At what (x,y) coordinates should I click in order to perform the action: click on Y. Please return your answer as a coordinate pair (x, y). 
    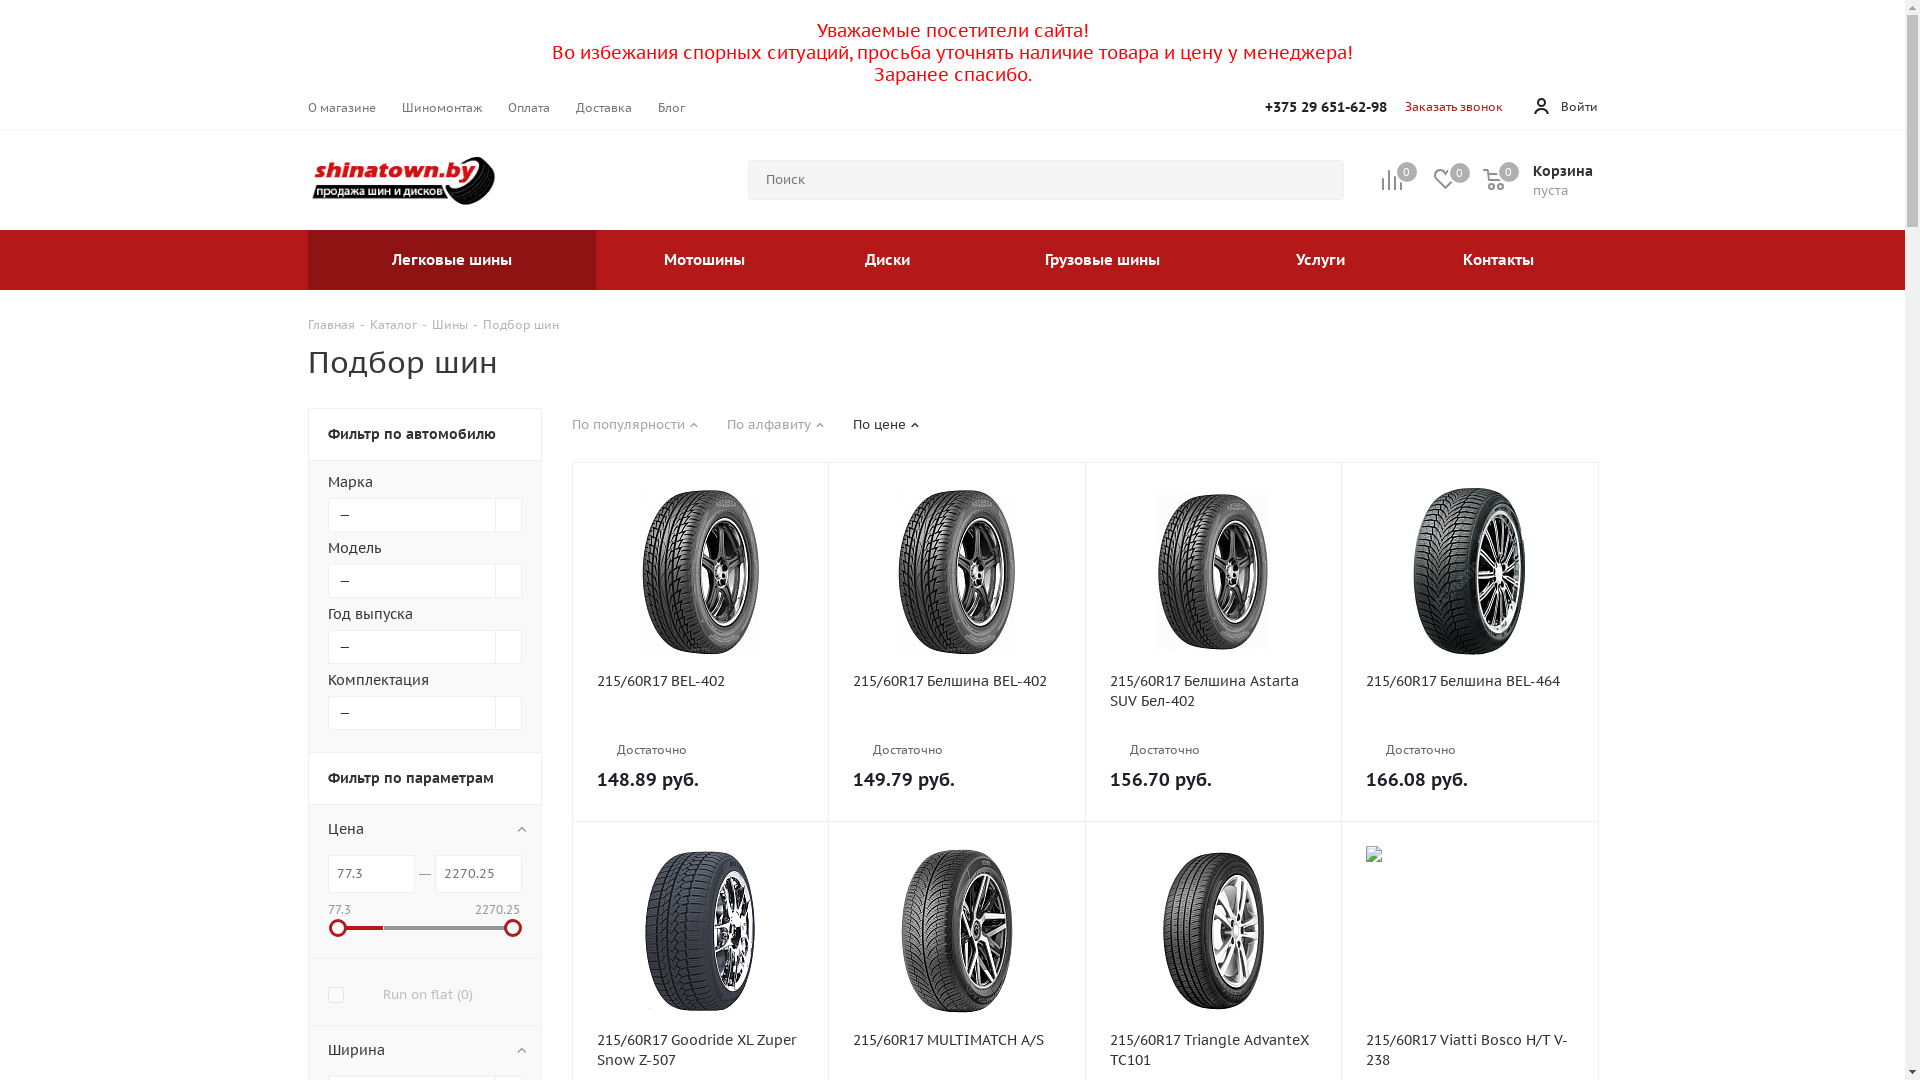
    Looking at the image, I should click on (6, 6).